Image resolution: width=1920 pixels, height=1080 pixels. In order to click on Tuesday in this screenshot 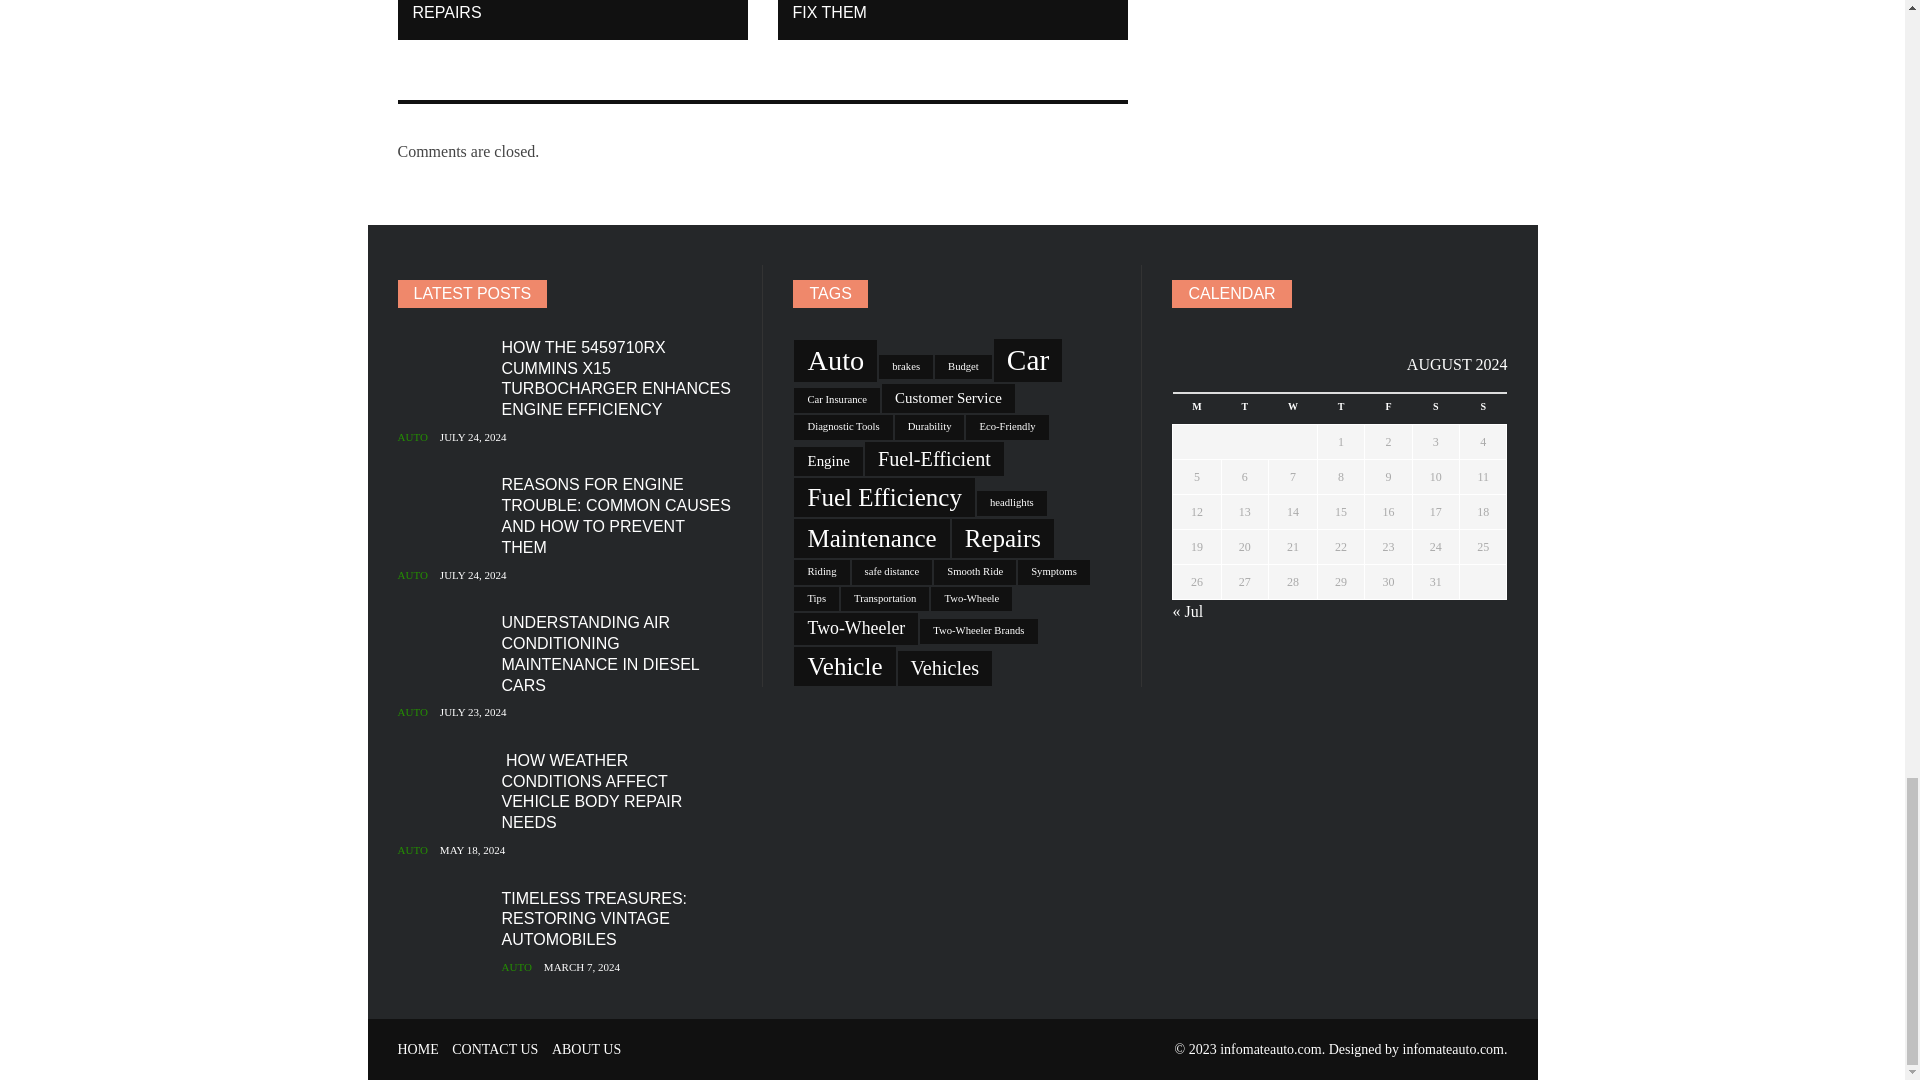, I will do `click(1244, 409)`.